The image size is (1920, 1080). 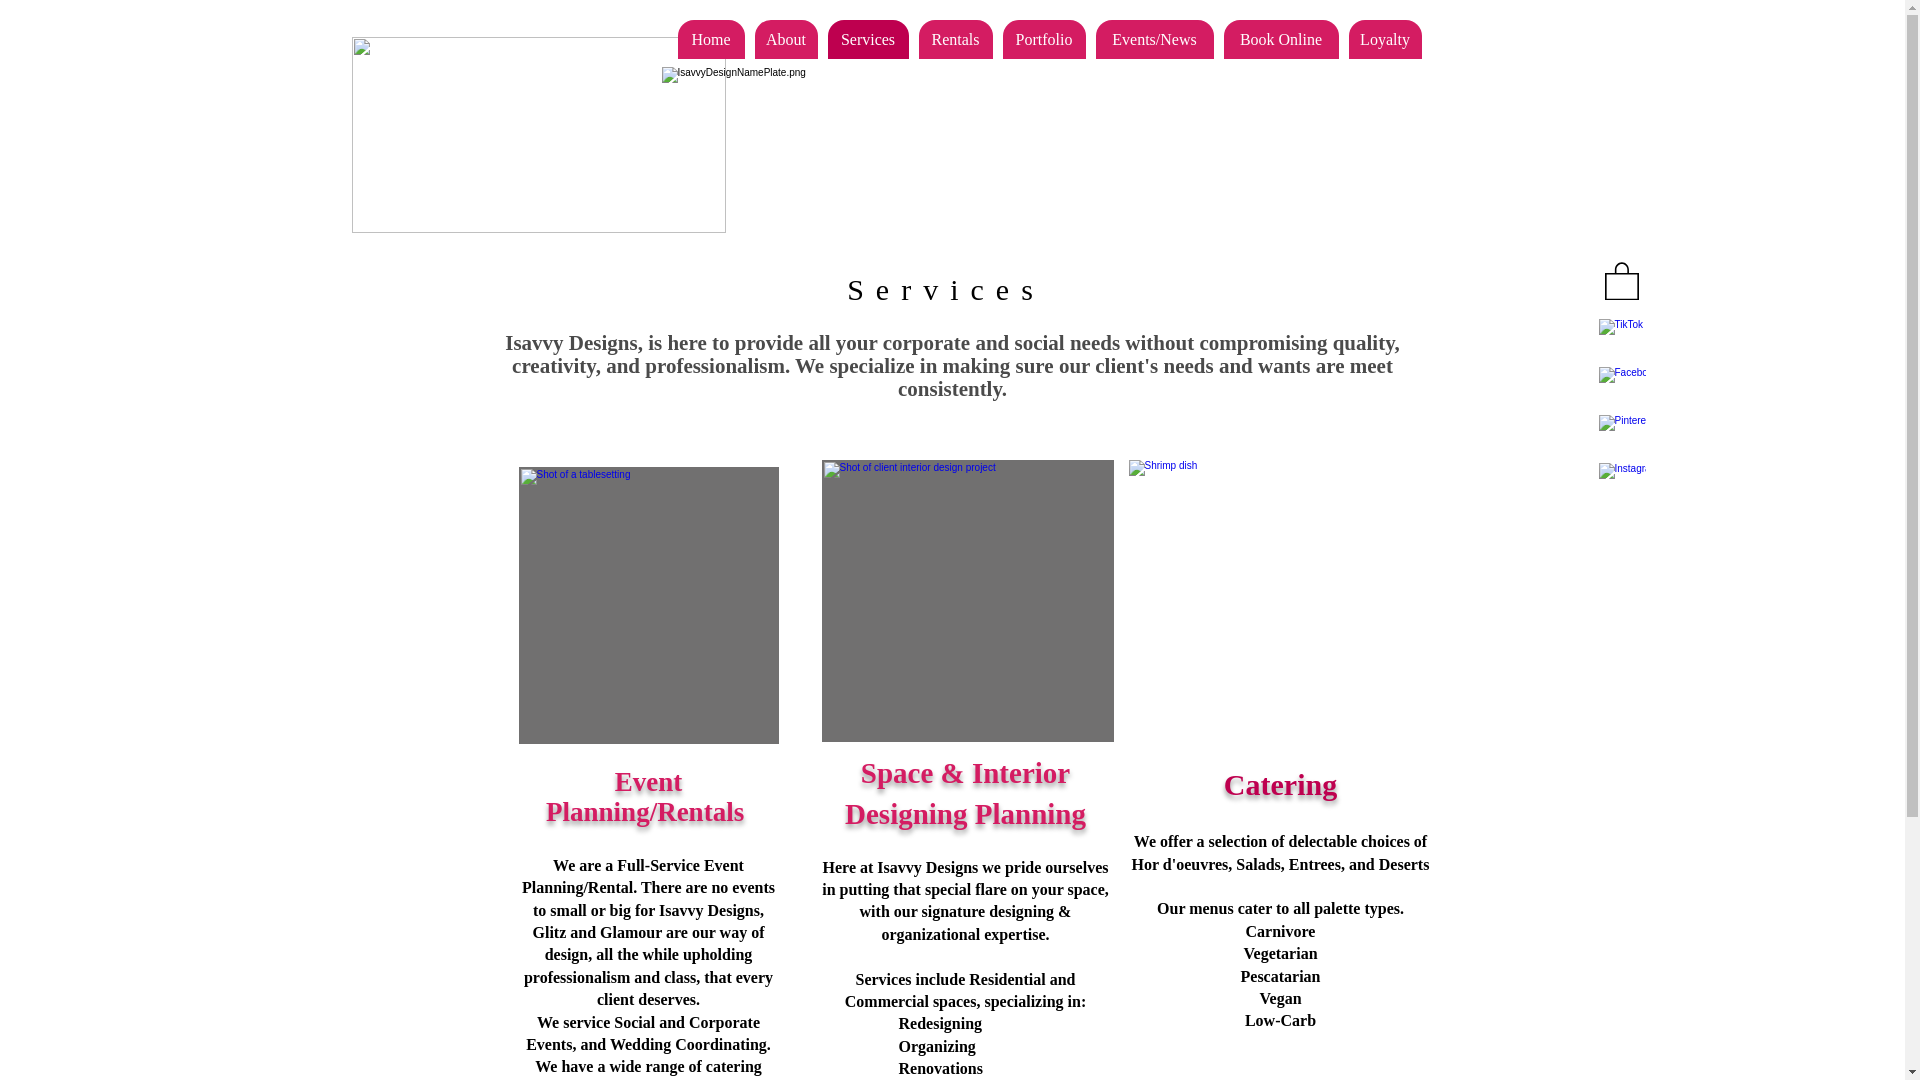 I want to click on Home, so click(x=710, y=40).